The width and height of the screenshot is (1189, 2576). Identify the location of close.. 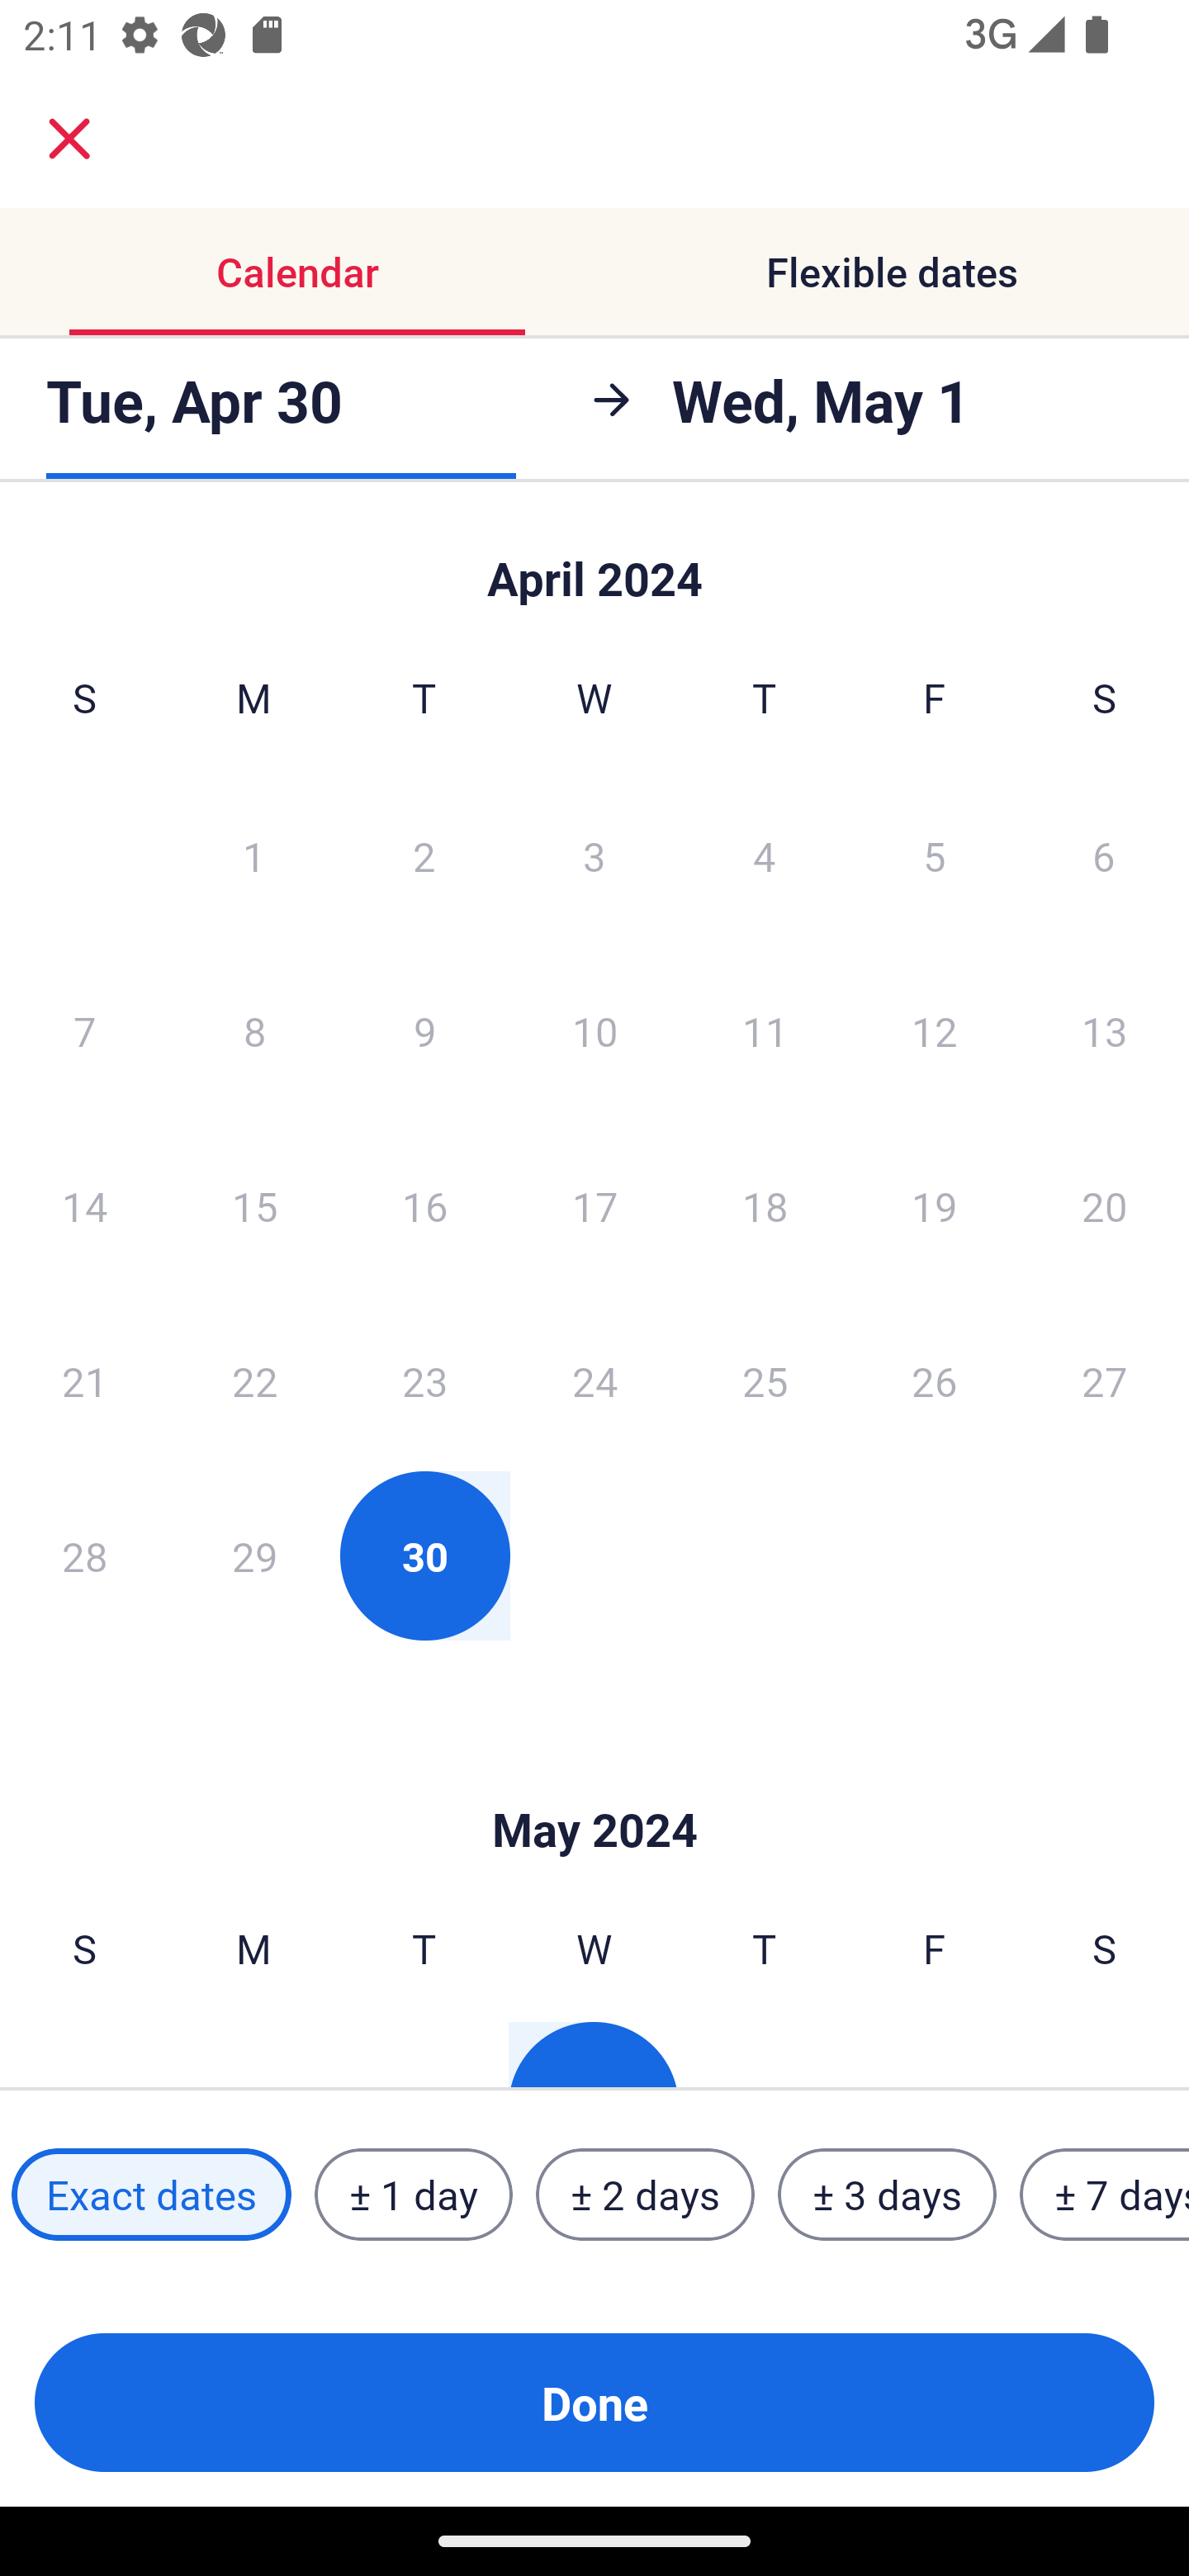
(69, 139).